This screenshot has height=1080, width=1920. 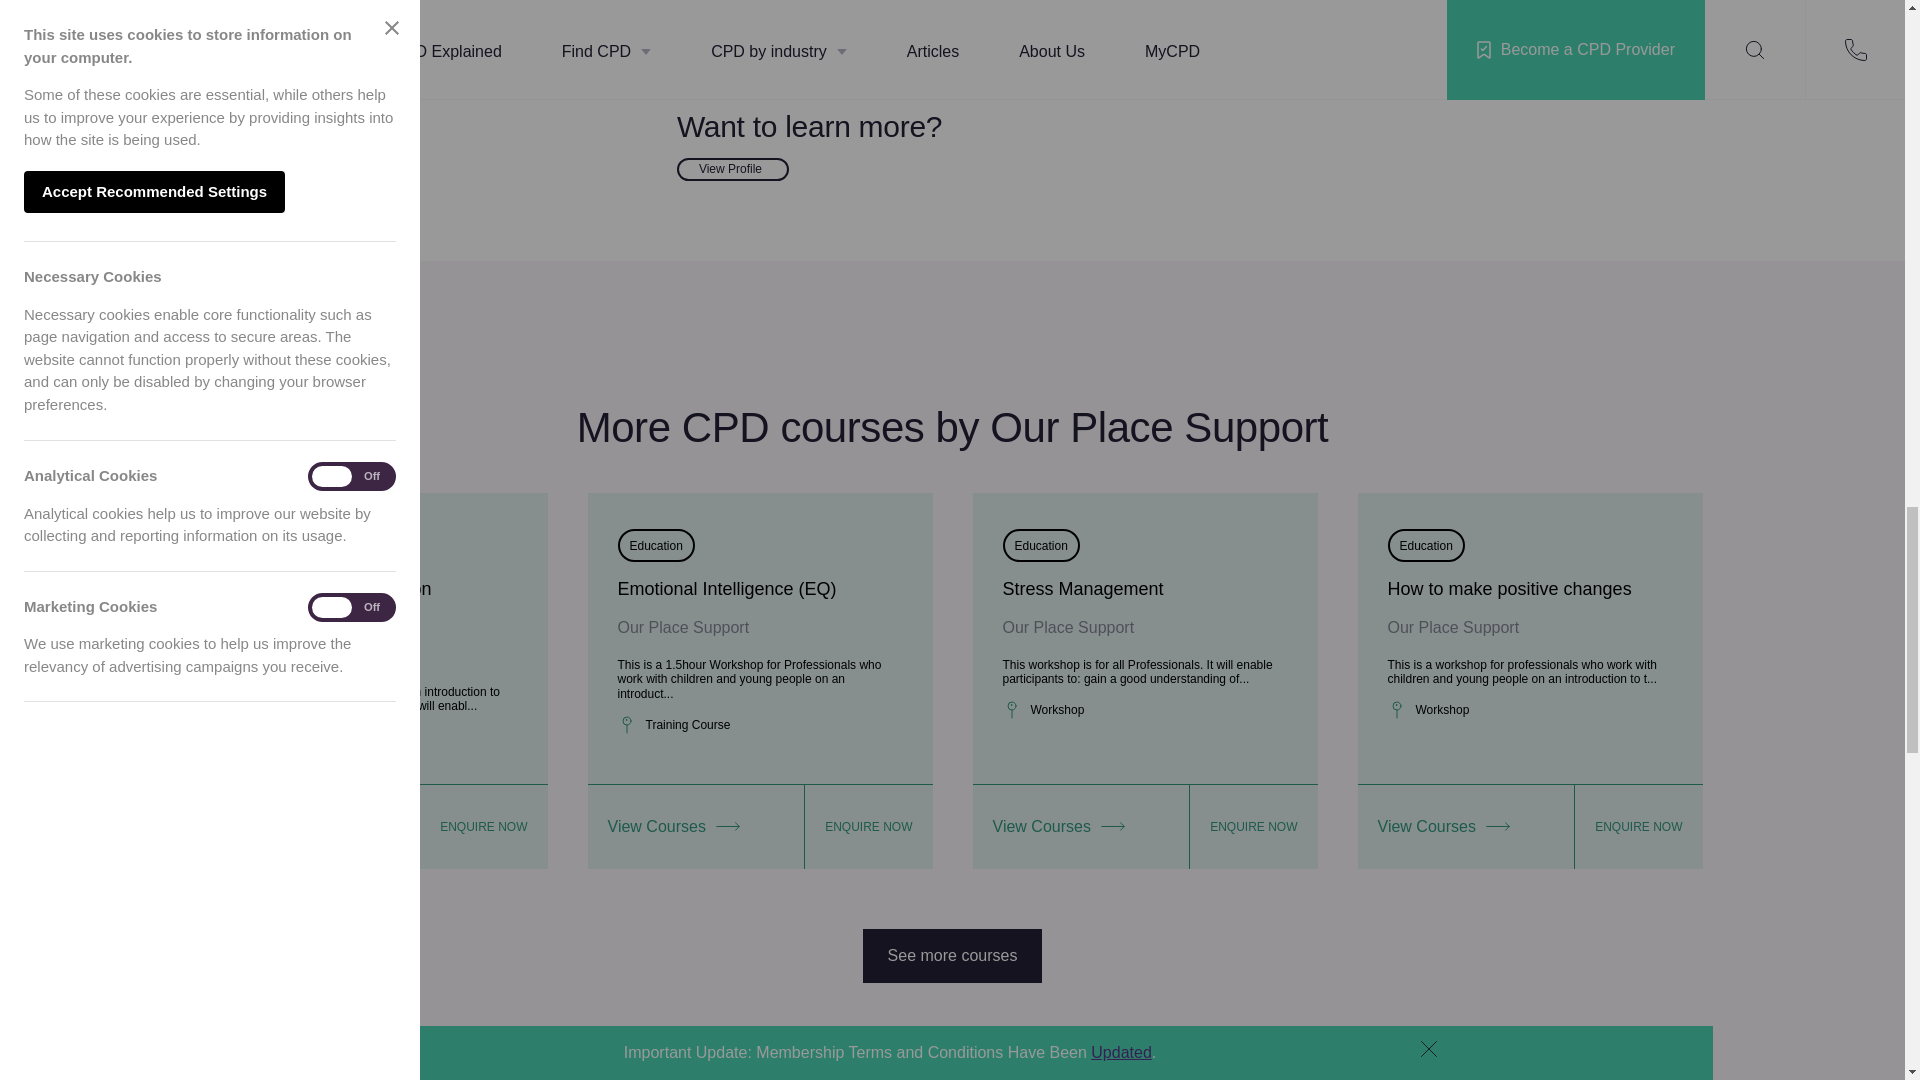 What do you see at coordinates (482, 827) in the screenshot?
I see `ENQUIRE NOW` at bounding box center [482, 827].